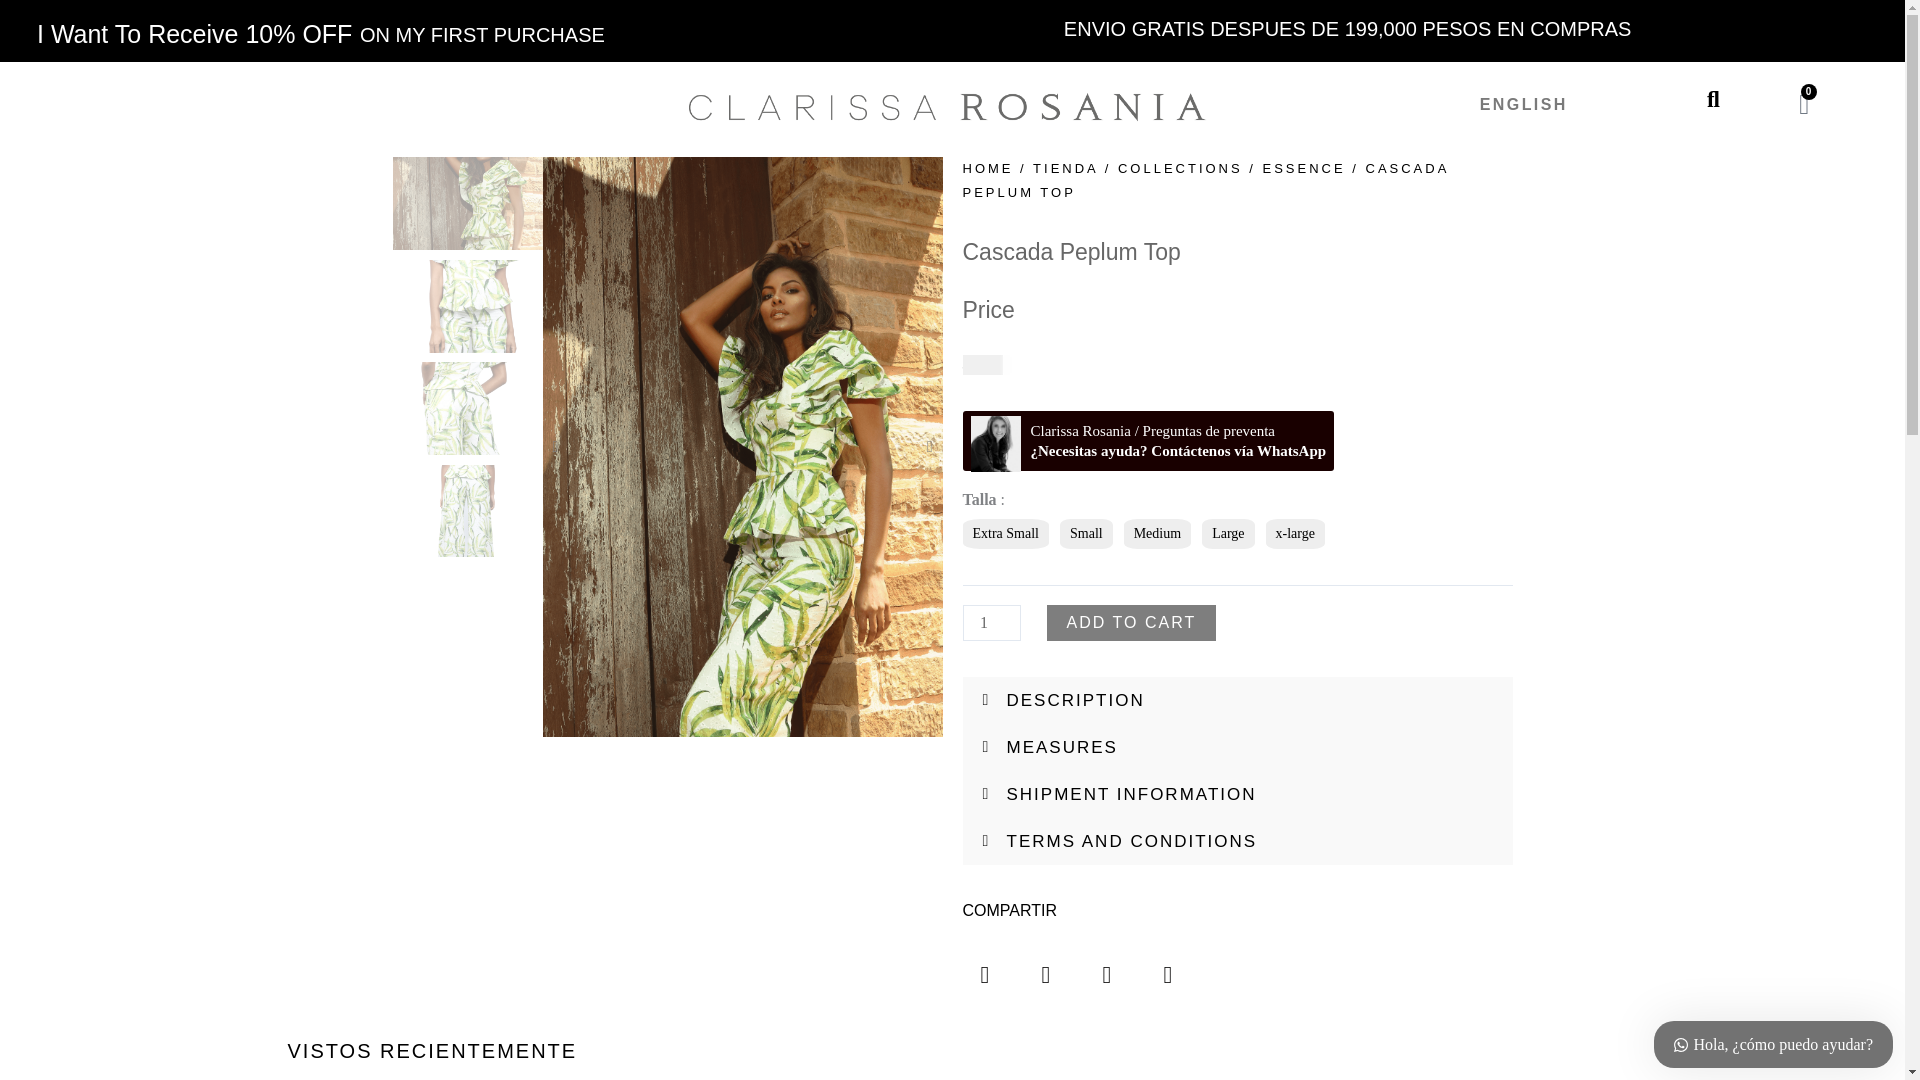 The width and height of the screenshot is (1920, 1080). I want to click on COLLECTIONS, so click(1180, 168).